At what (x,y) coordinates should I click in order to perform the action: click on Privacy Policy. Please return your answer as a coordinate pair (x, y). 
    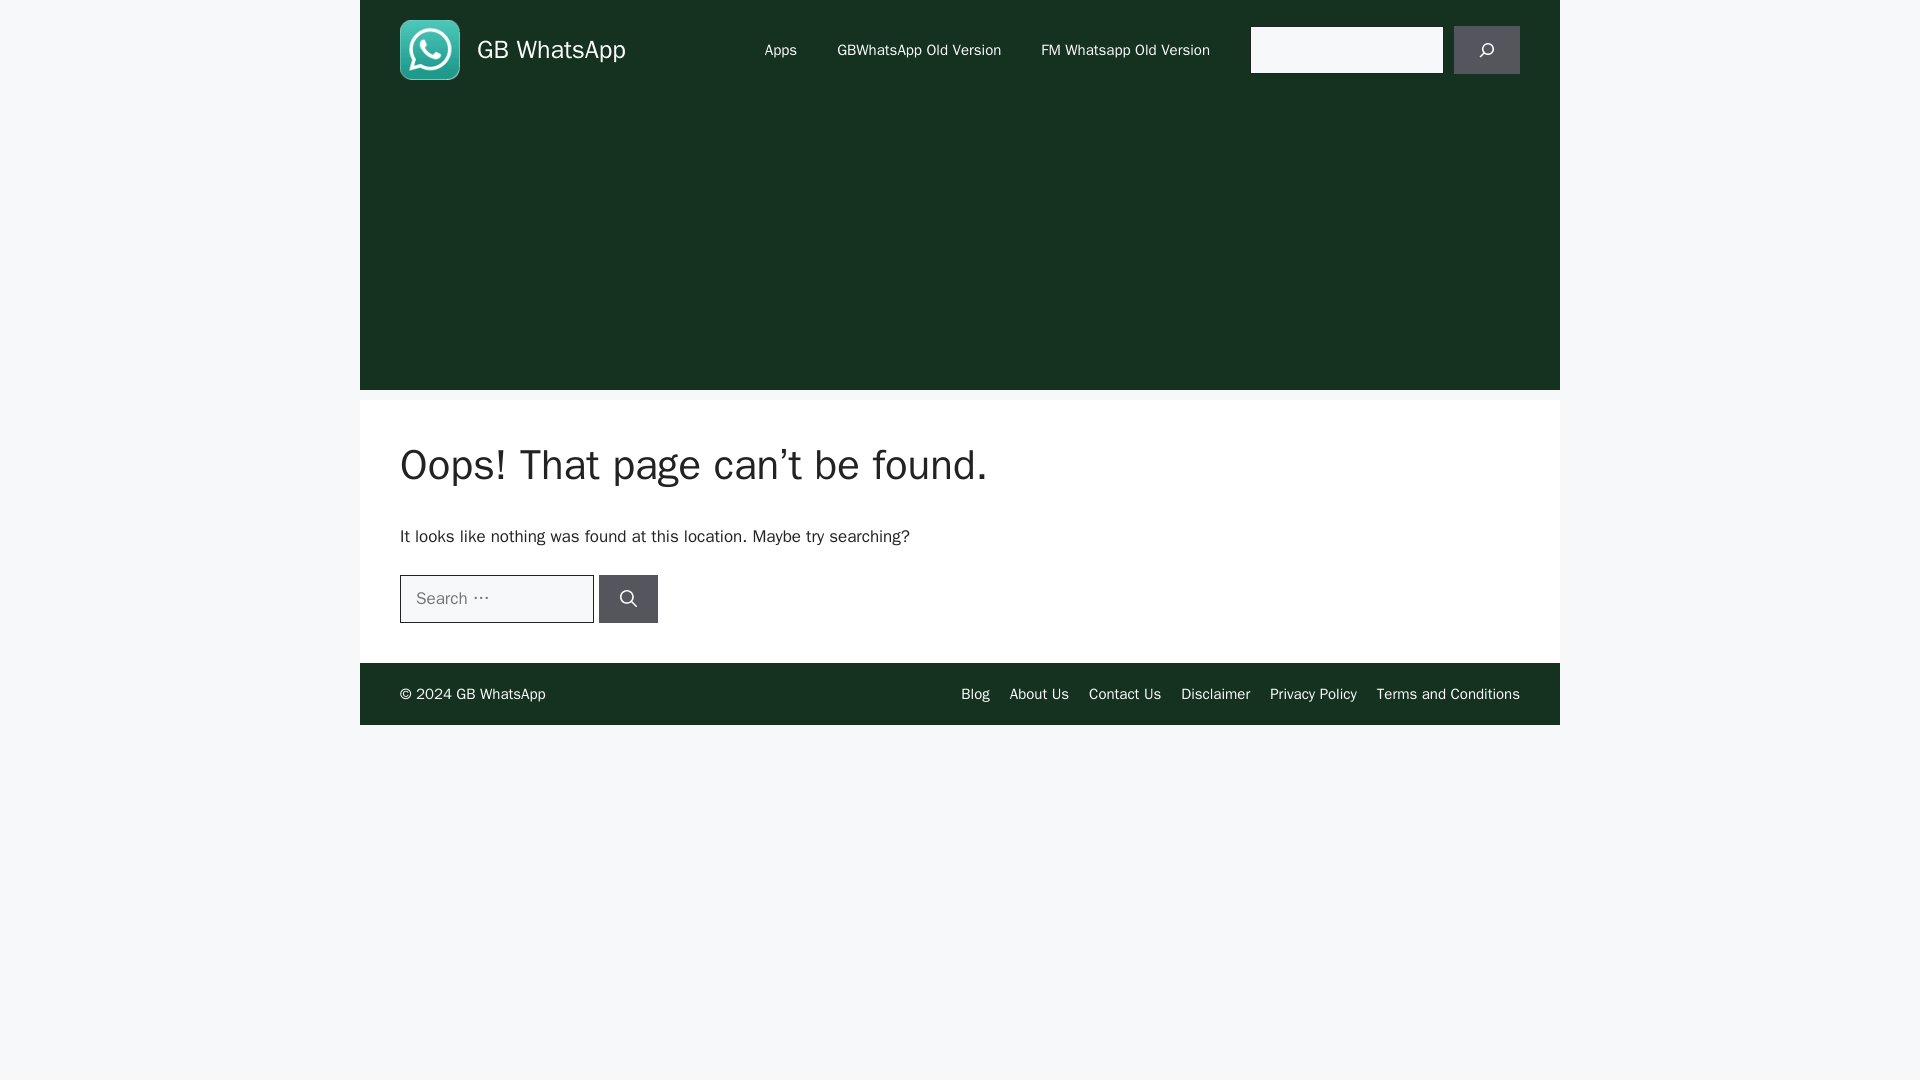
    Looking at the image, I should click on (1313, 694).